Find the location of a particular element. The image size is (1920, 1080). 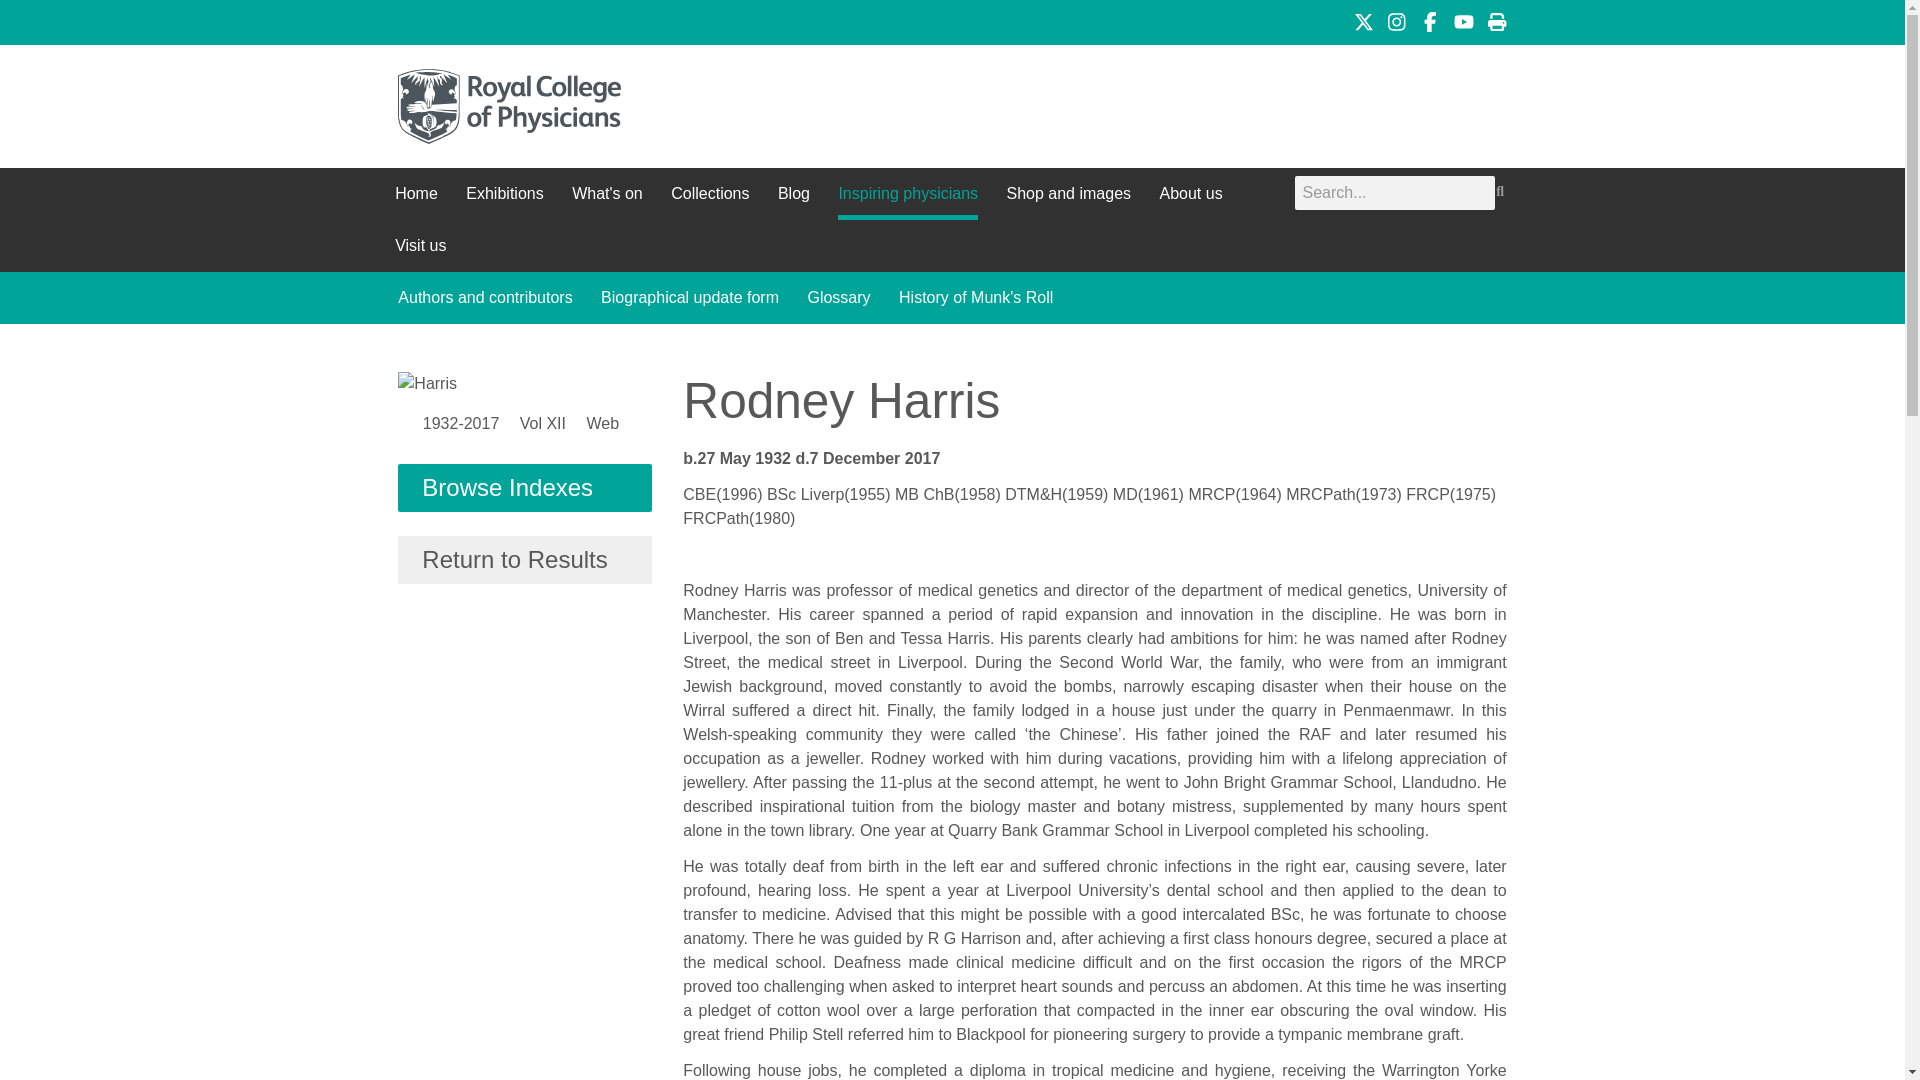

Authors and contributors is located at coordinates (484, 298).